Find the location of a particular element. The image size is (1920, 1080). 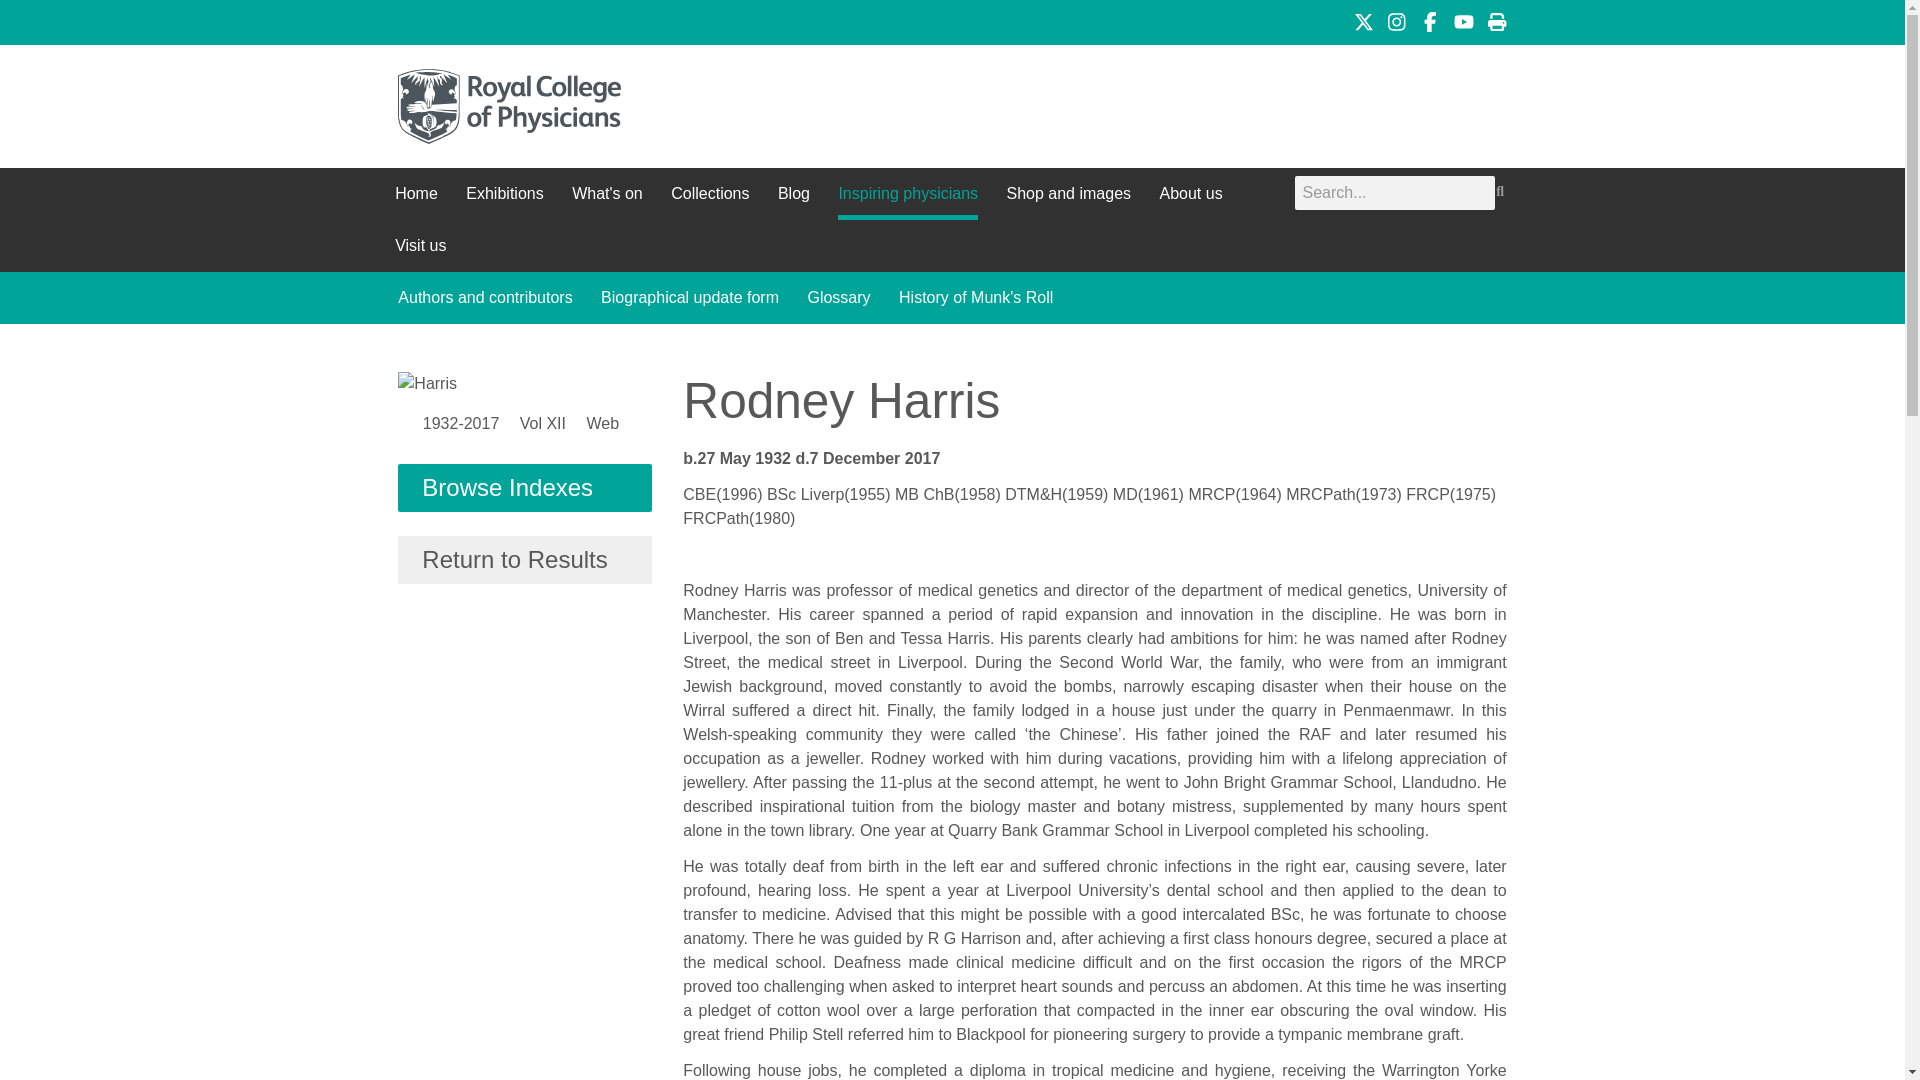

Authors and contributors is located at coordinates (484, 298).